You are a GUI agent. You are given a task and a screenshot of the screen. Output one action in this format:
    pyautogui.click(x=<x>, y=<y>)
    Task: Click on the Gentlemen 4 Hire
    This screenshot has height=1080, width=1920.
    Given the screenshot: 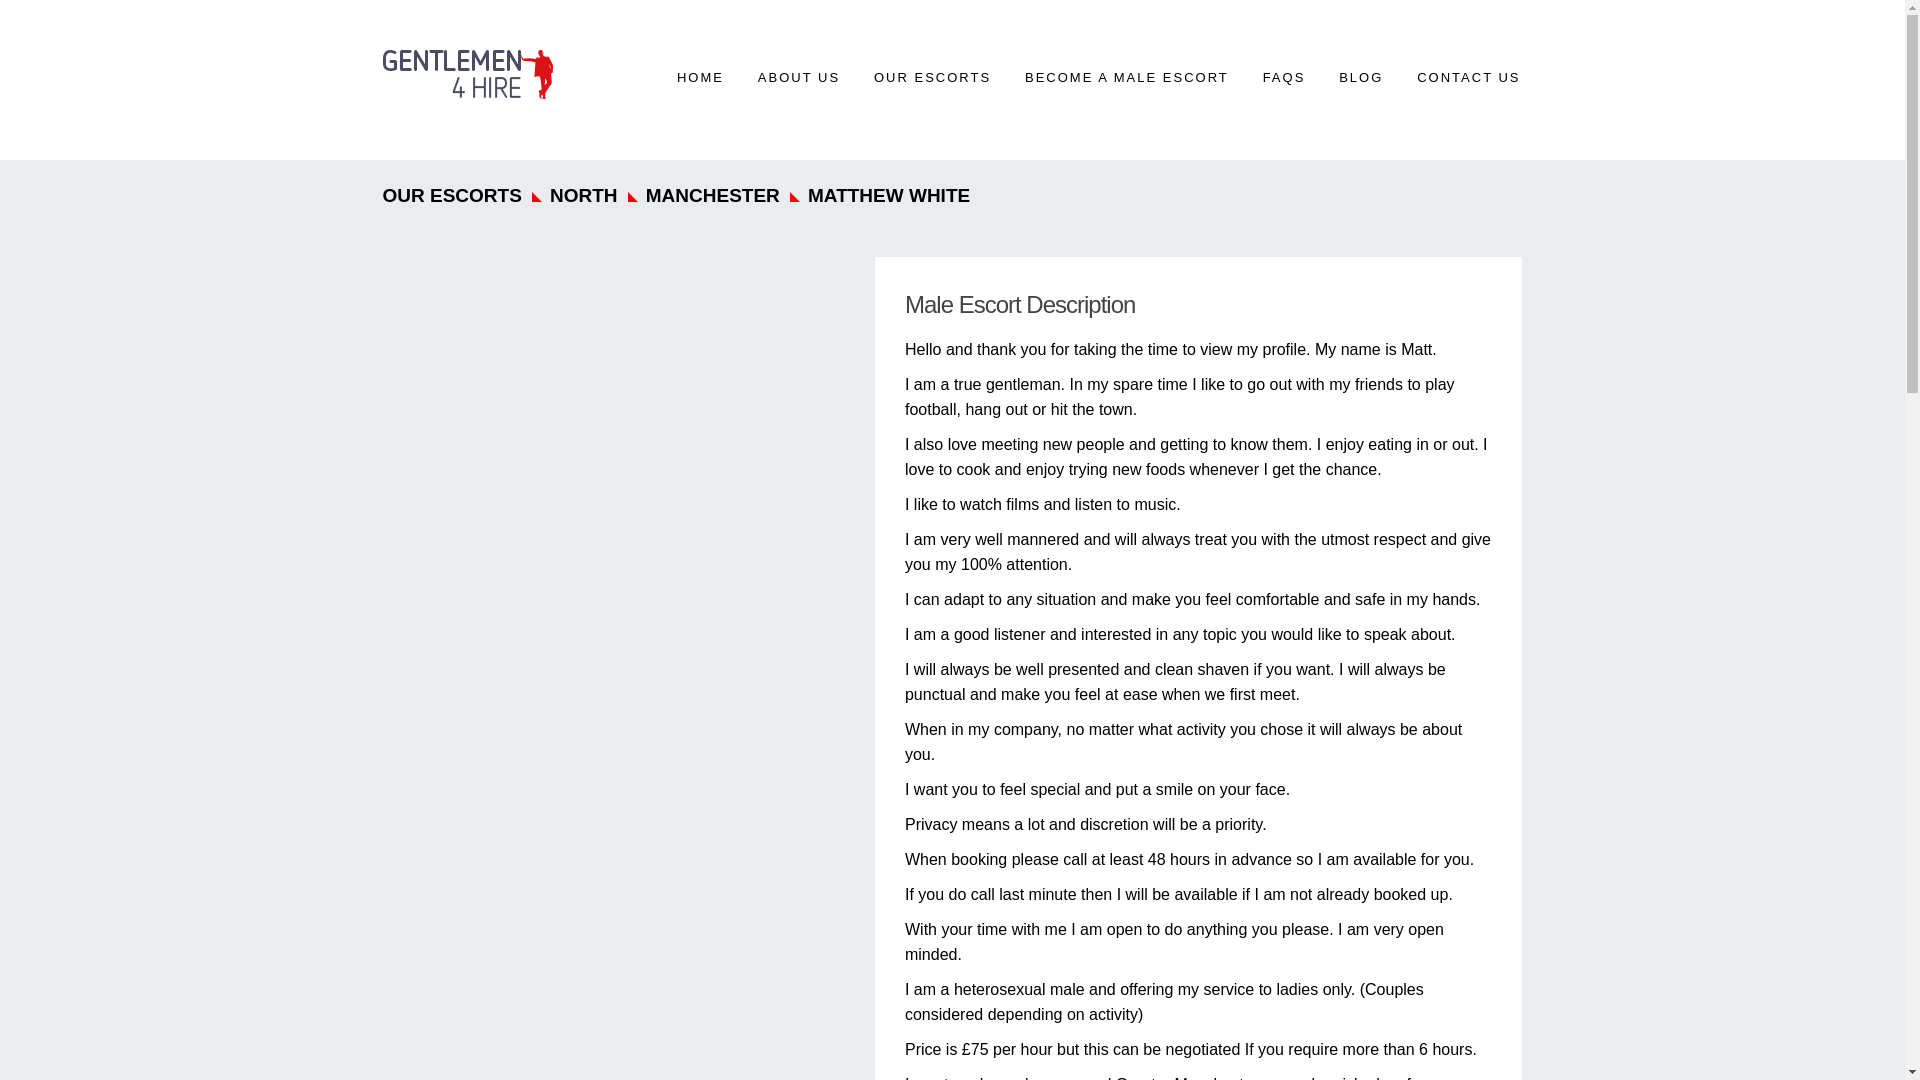 What is the action you would take?
    pyautogui.click(x=467, y=72)
    